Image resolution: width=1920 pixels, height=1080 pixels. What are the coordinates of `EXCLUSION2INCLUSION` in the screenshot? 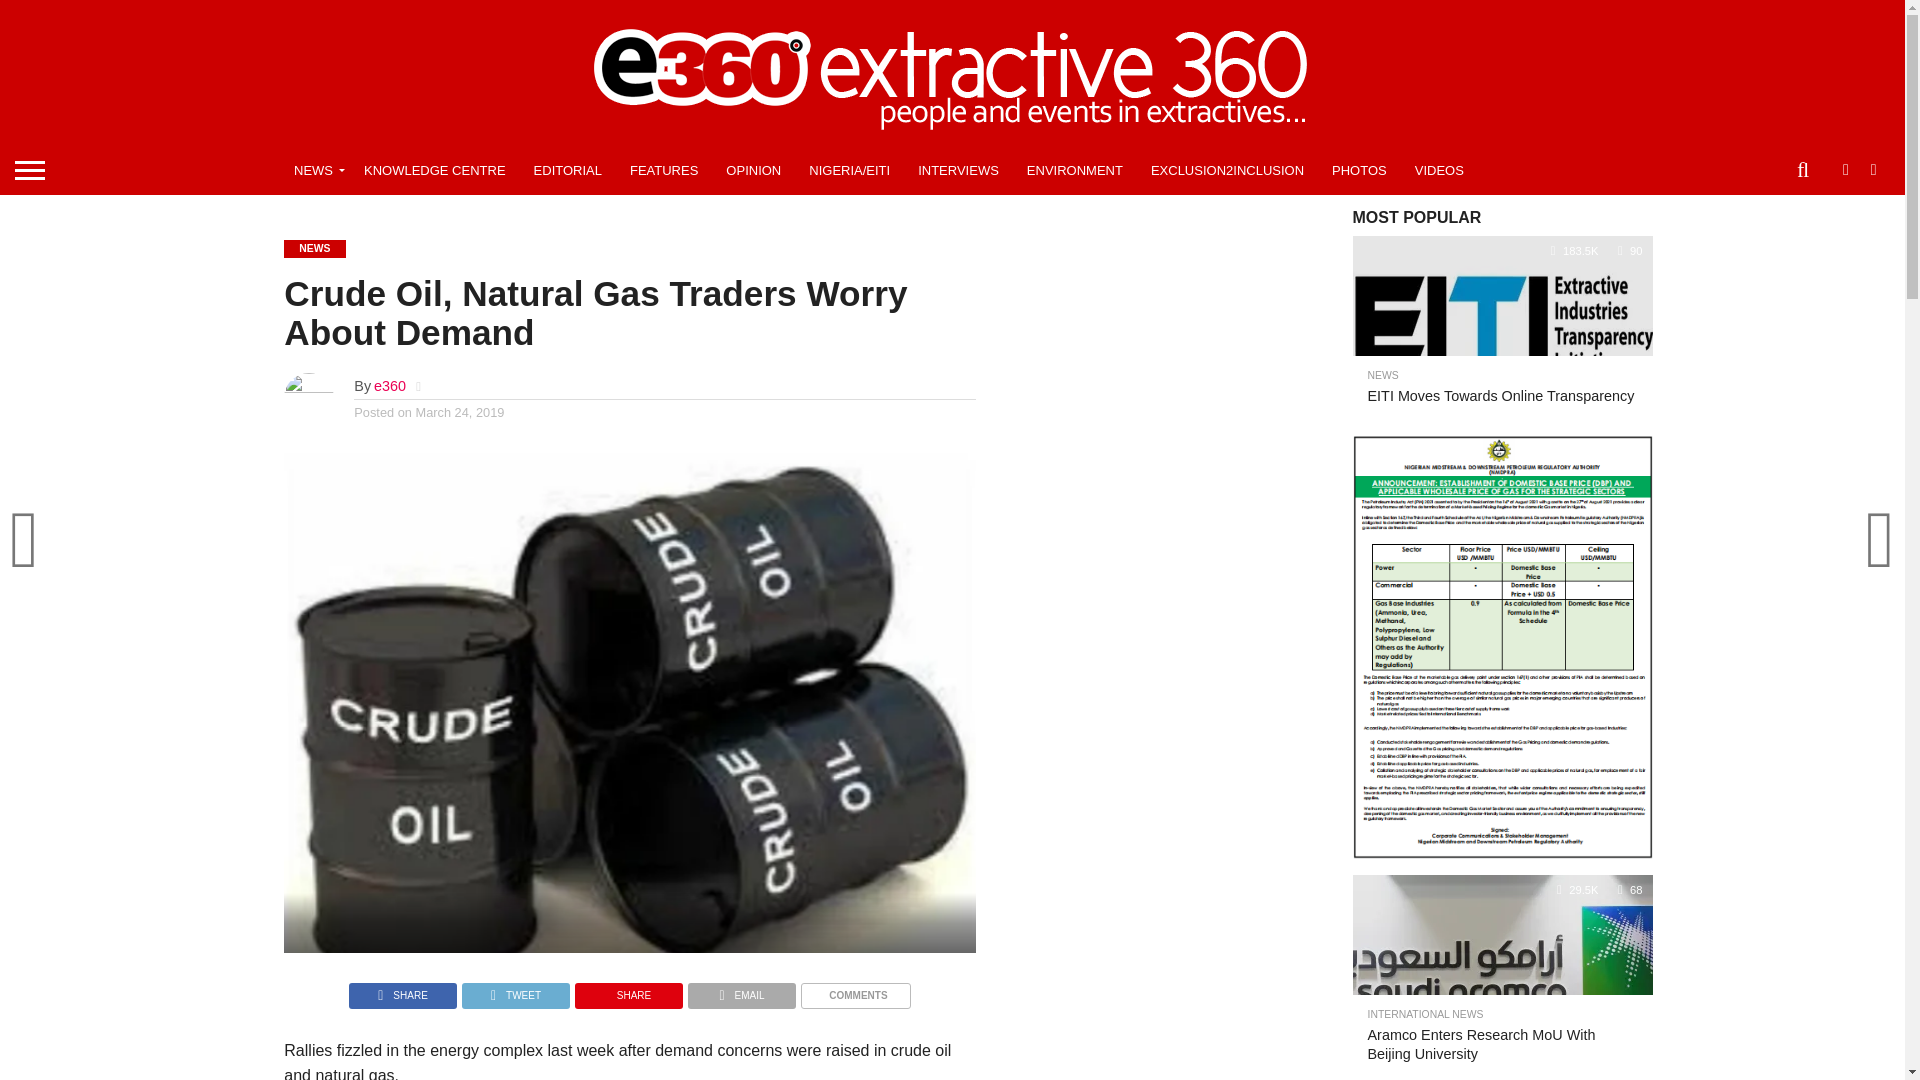 It's located at (1226, 170).